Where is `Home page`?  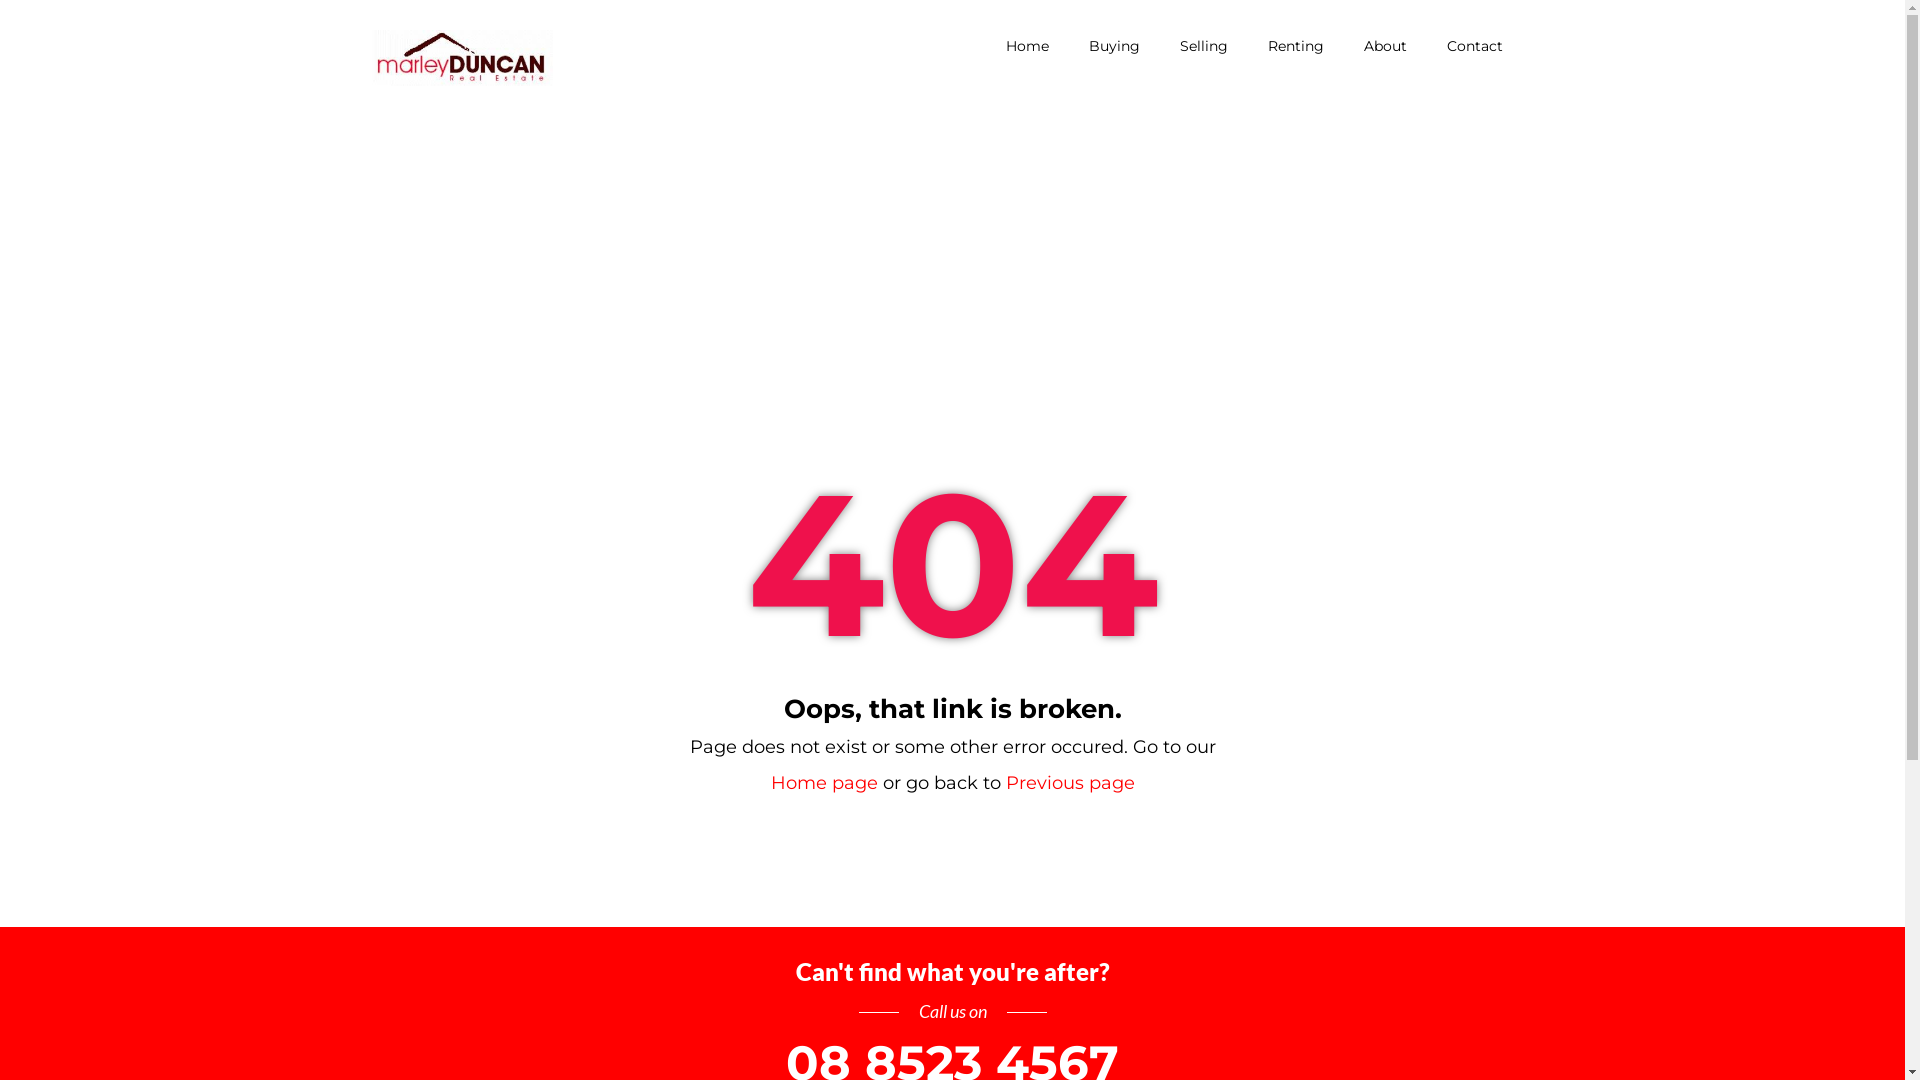
Home page is located at coordinates (824, 783).